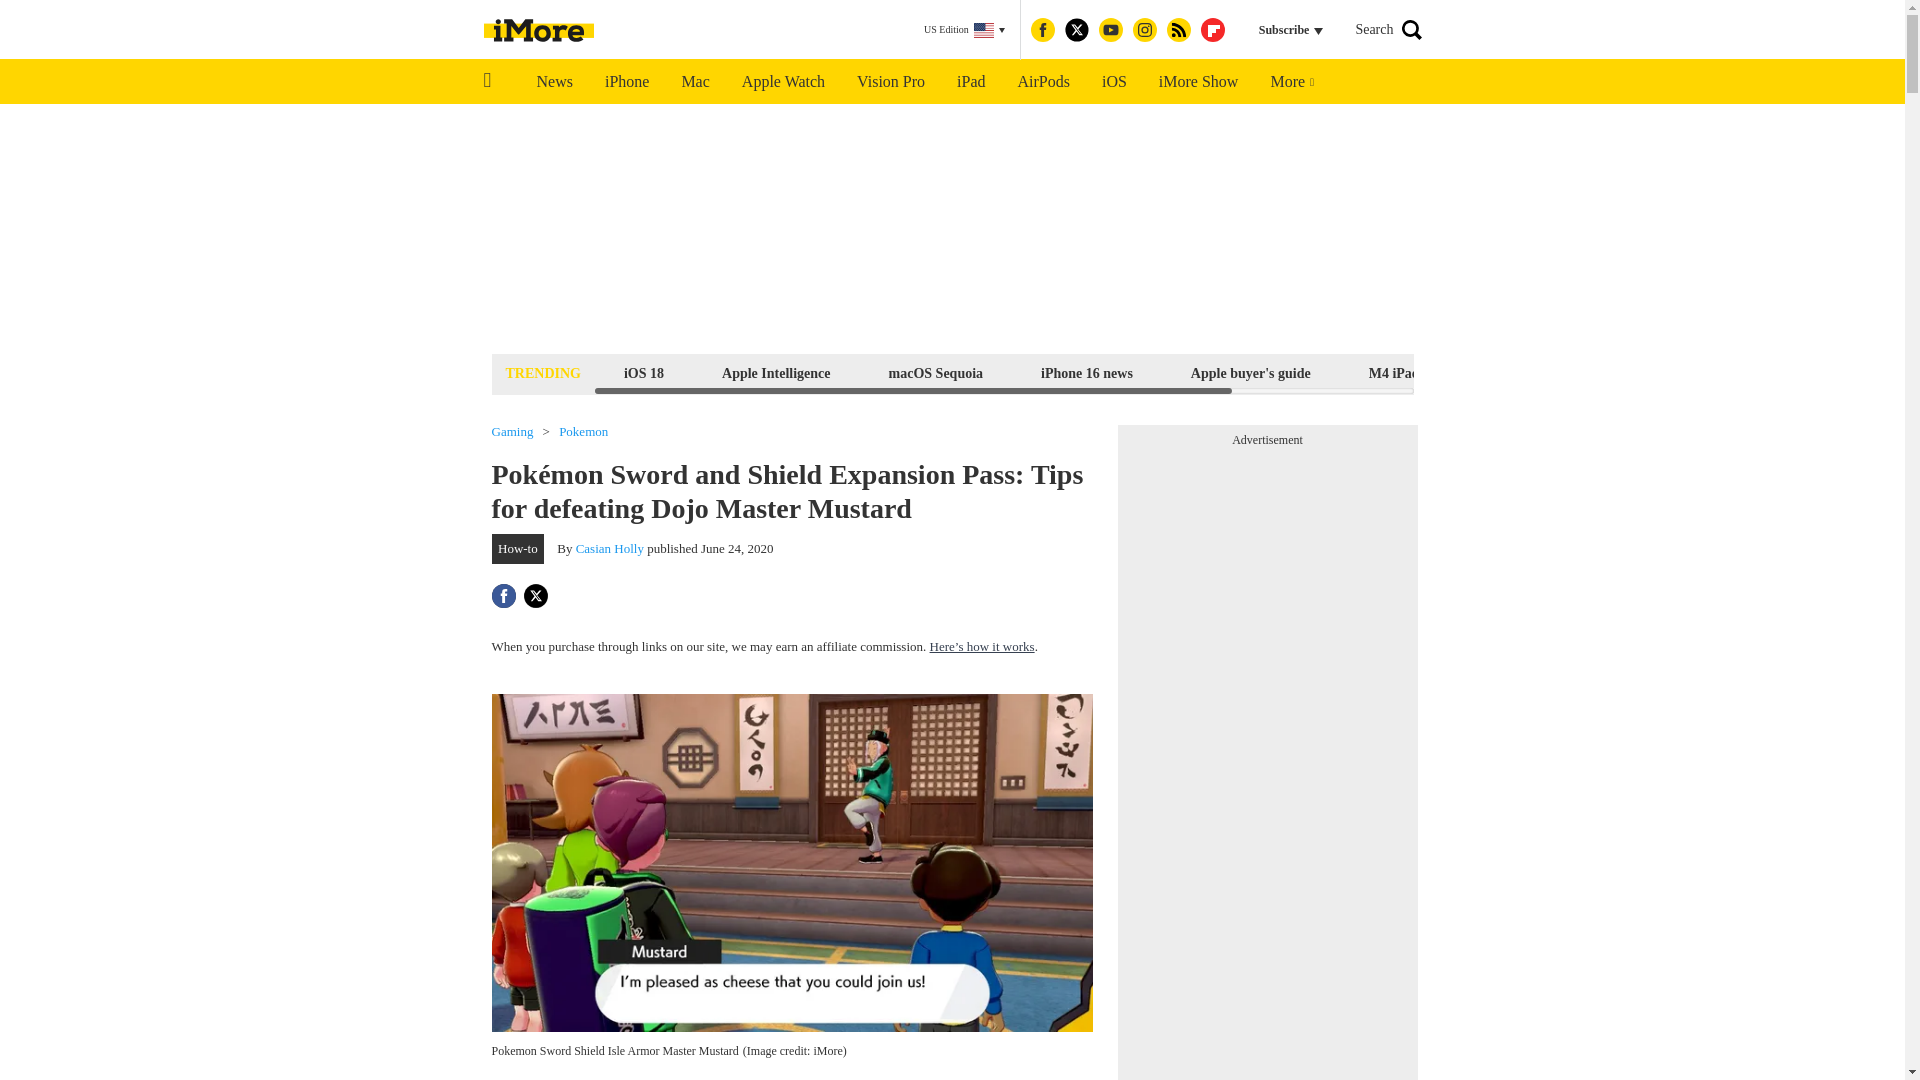 This screenshot has height=1080, width=1920. I want to click on iMore Show, so click(1198, 82).